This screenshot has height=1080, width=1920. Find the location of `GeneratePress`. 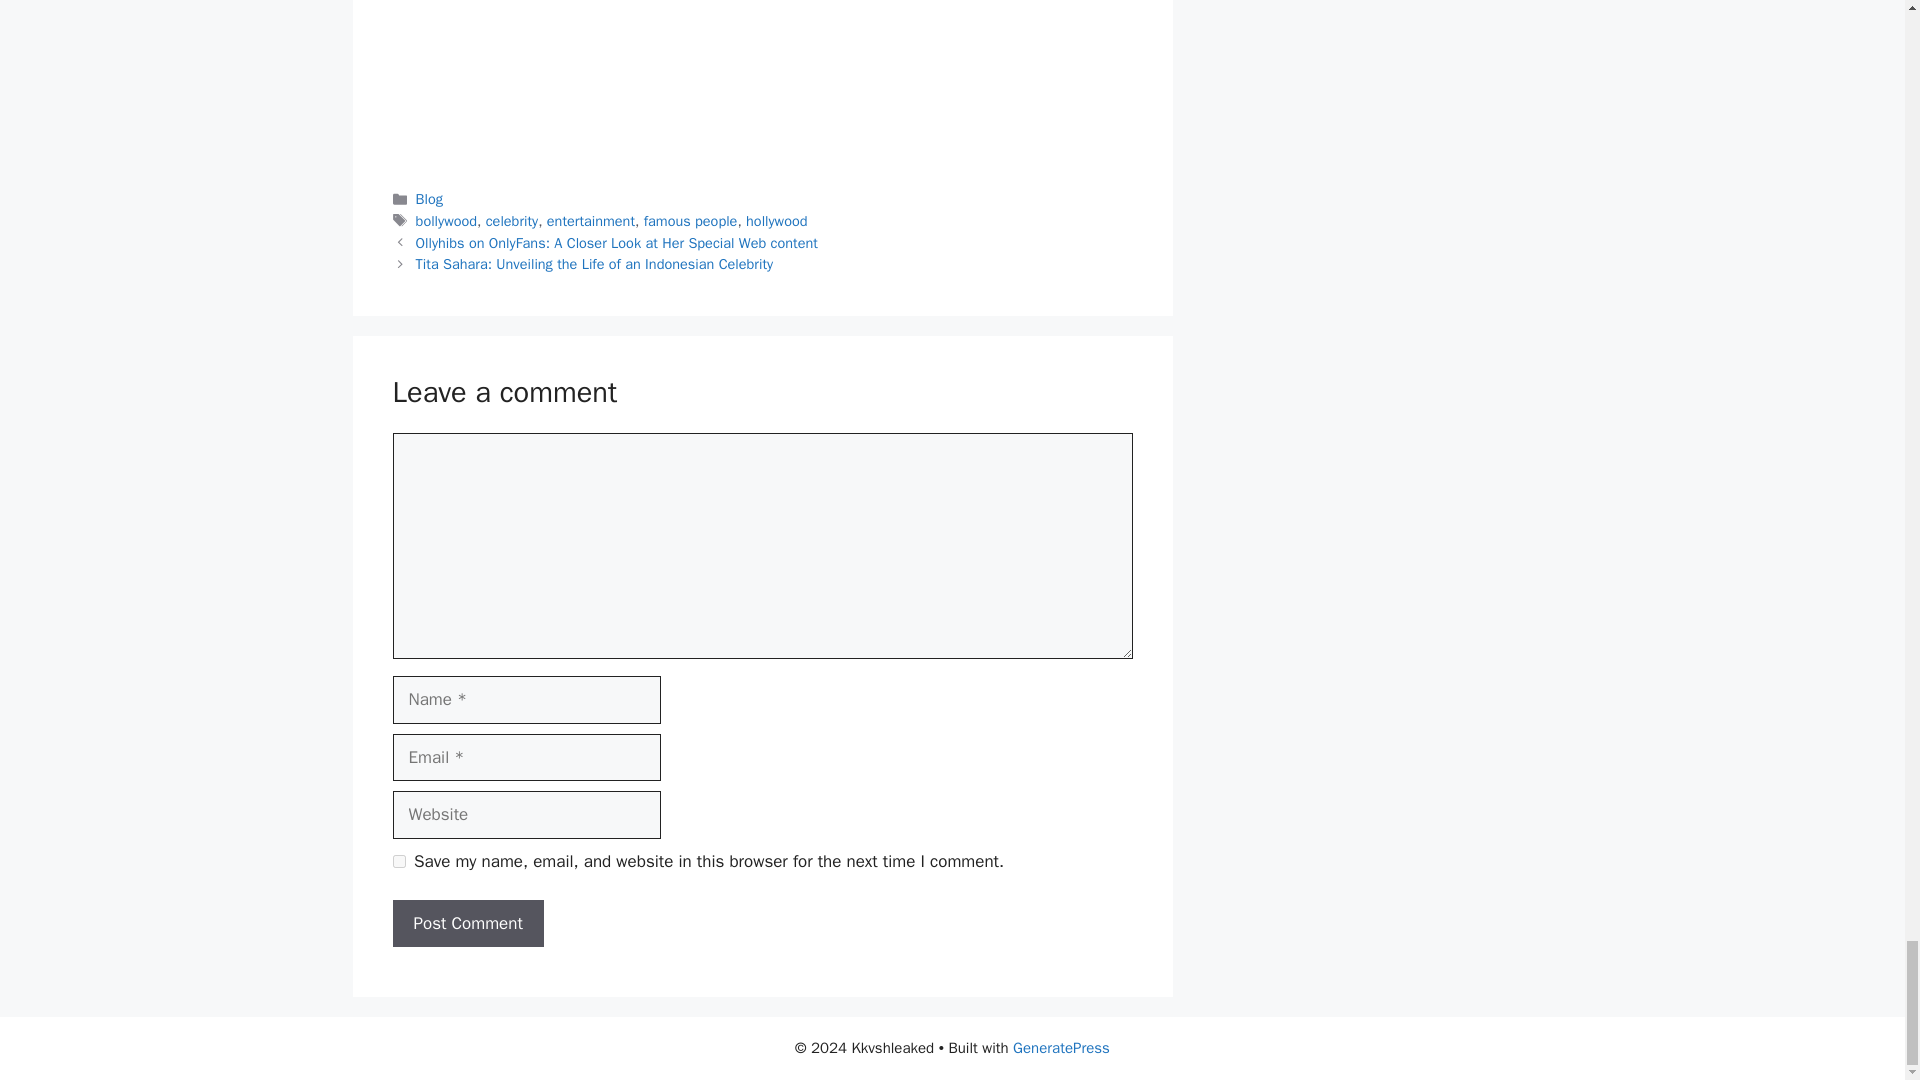

GeneratePress is located at coordinates (1061, 1048).